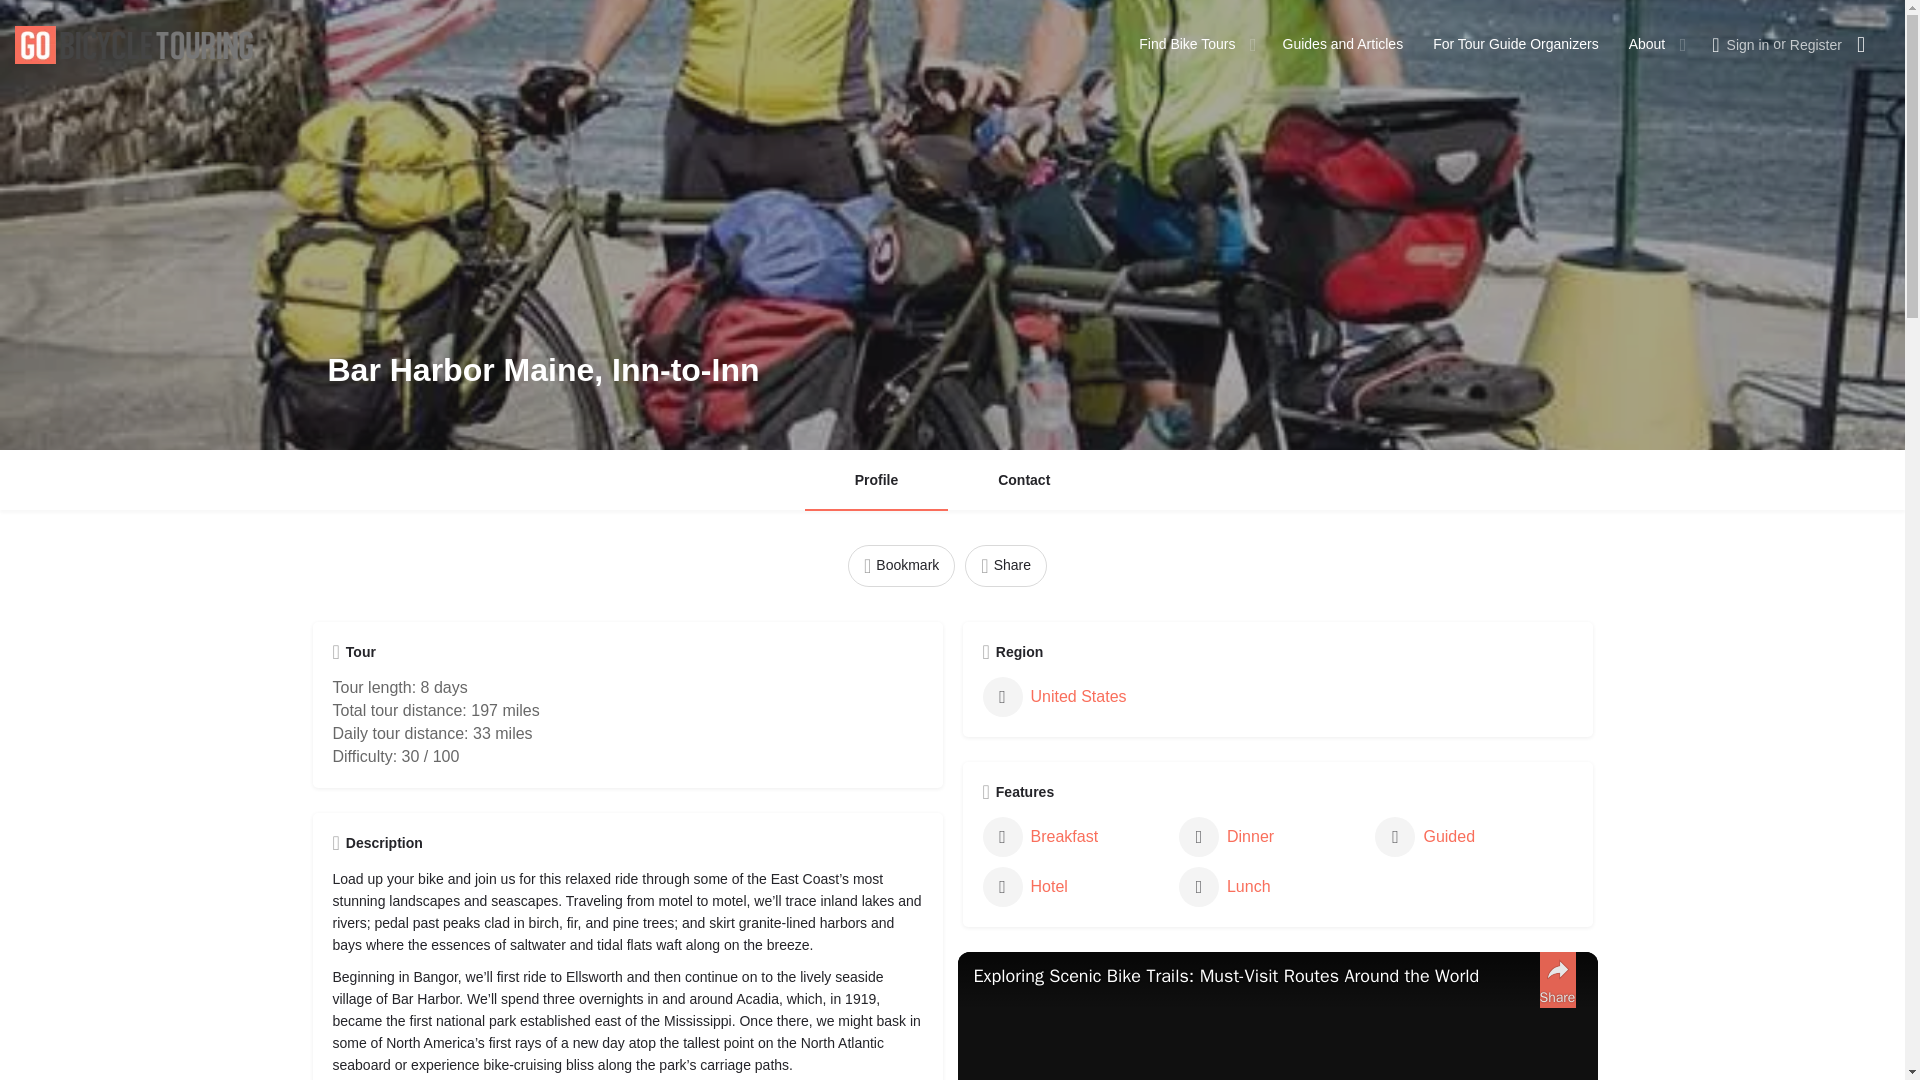  I want to click on Share, so click(1006, 566).